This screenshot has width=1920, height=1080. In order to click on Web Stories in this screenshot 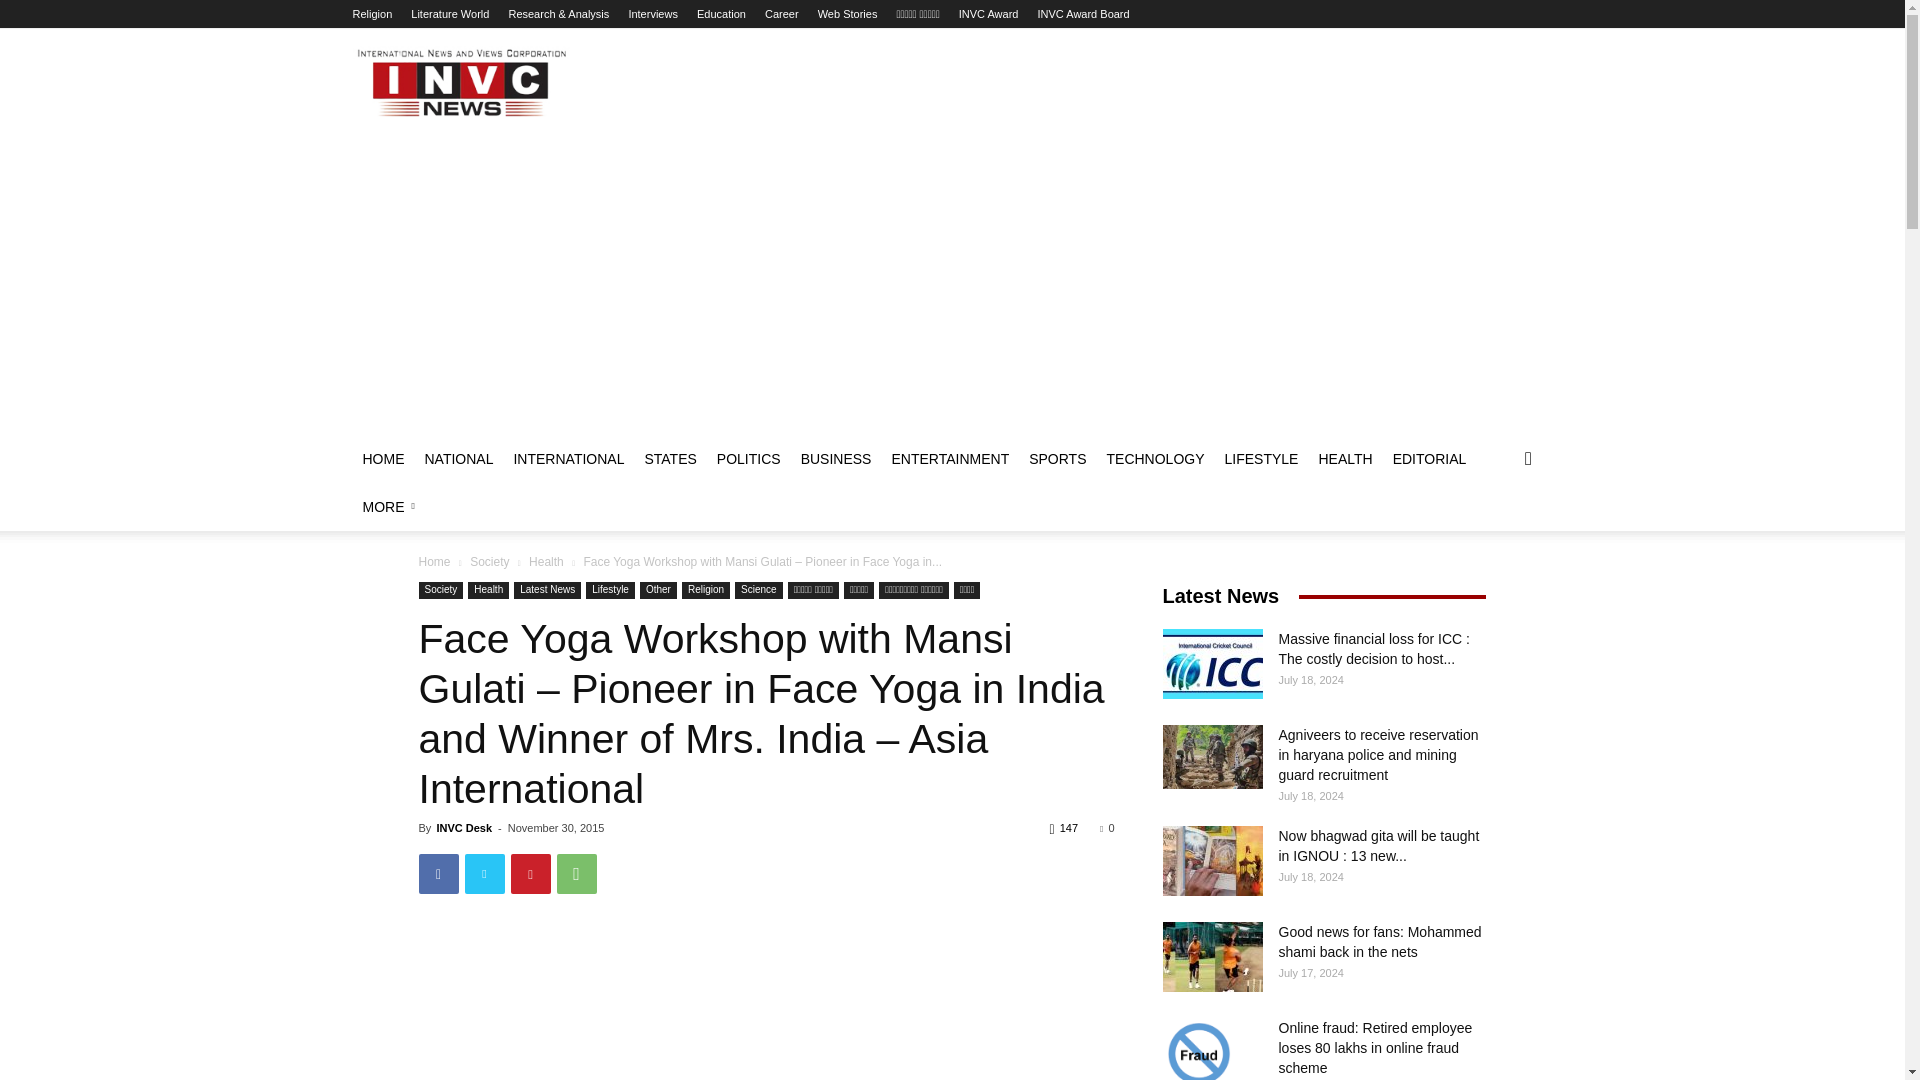, I will do `click(847, 14)`.